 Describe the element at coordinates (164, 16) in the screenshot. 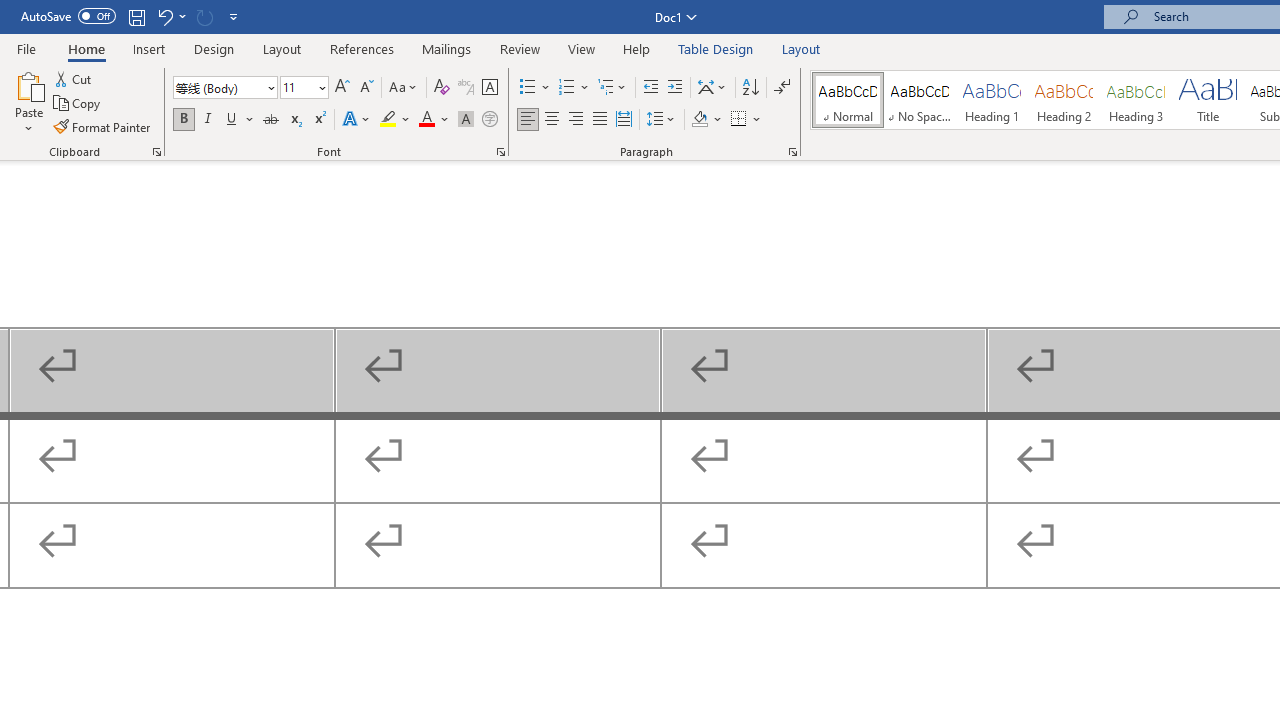

I see `Undo Outline Move Up` at that location.